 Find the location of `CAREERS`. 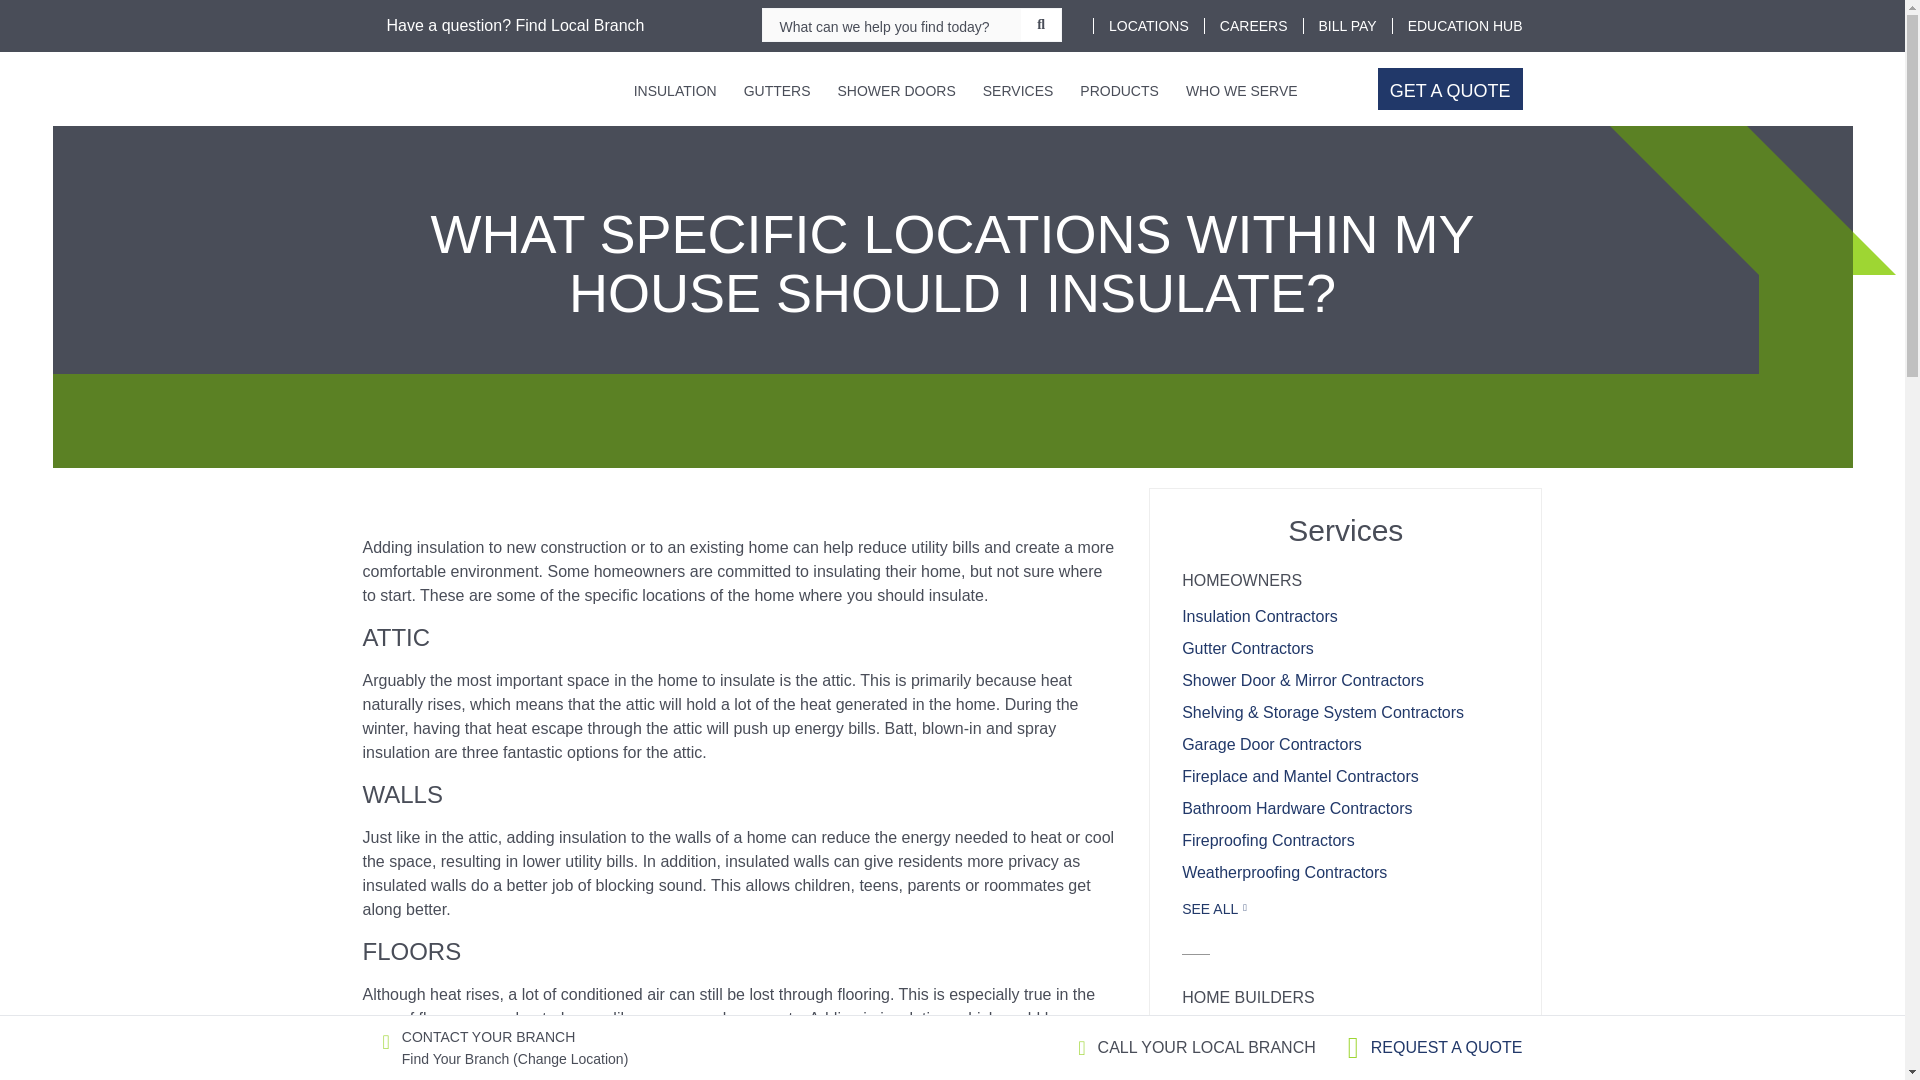

CAREERS is located at coordinates (1254, 26).